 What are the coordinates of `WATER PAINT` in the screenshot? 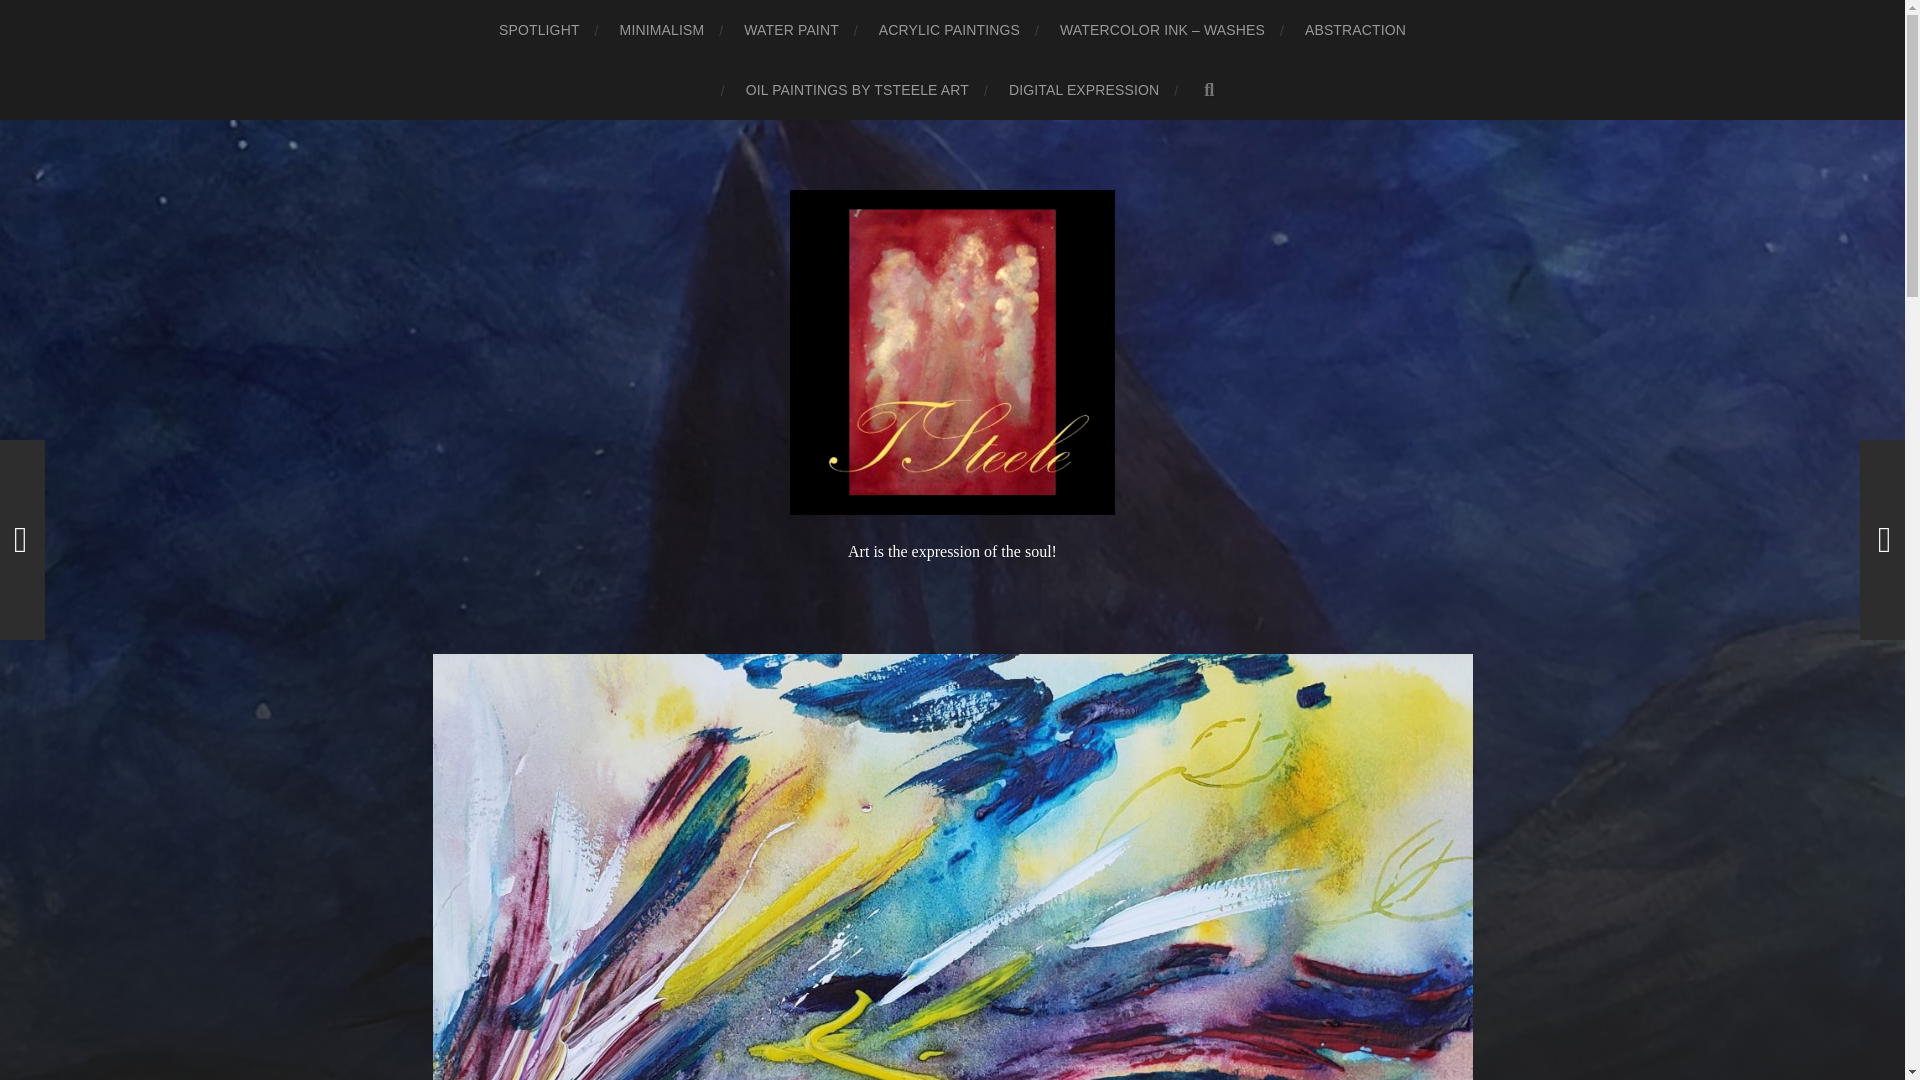 It's located at (792, 30).